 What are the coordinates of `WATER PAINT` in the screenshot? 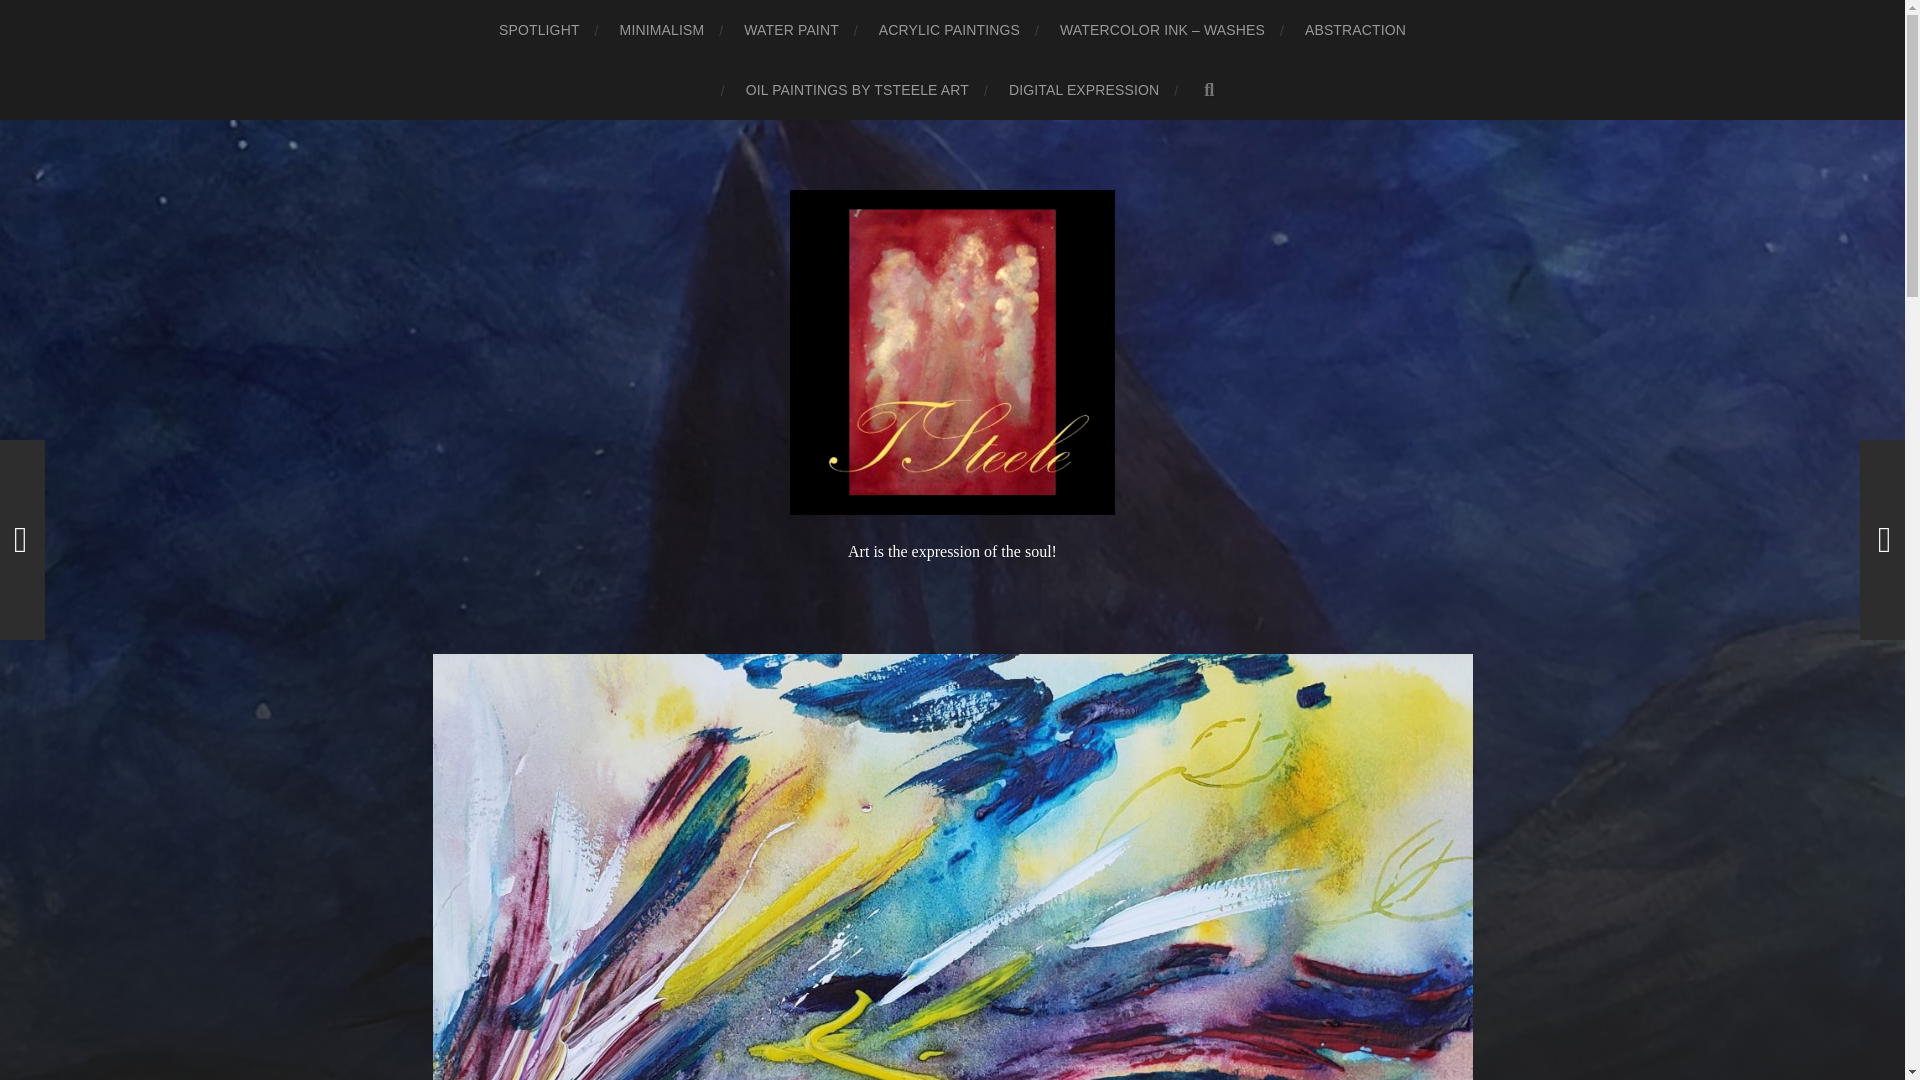 It's located at (792, 30).